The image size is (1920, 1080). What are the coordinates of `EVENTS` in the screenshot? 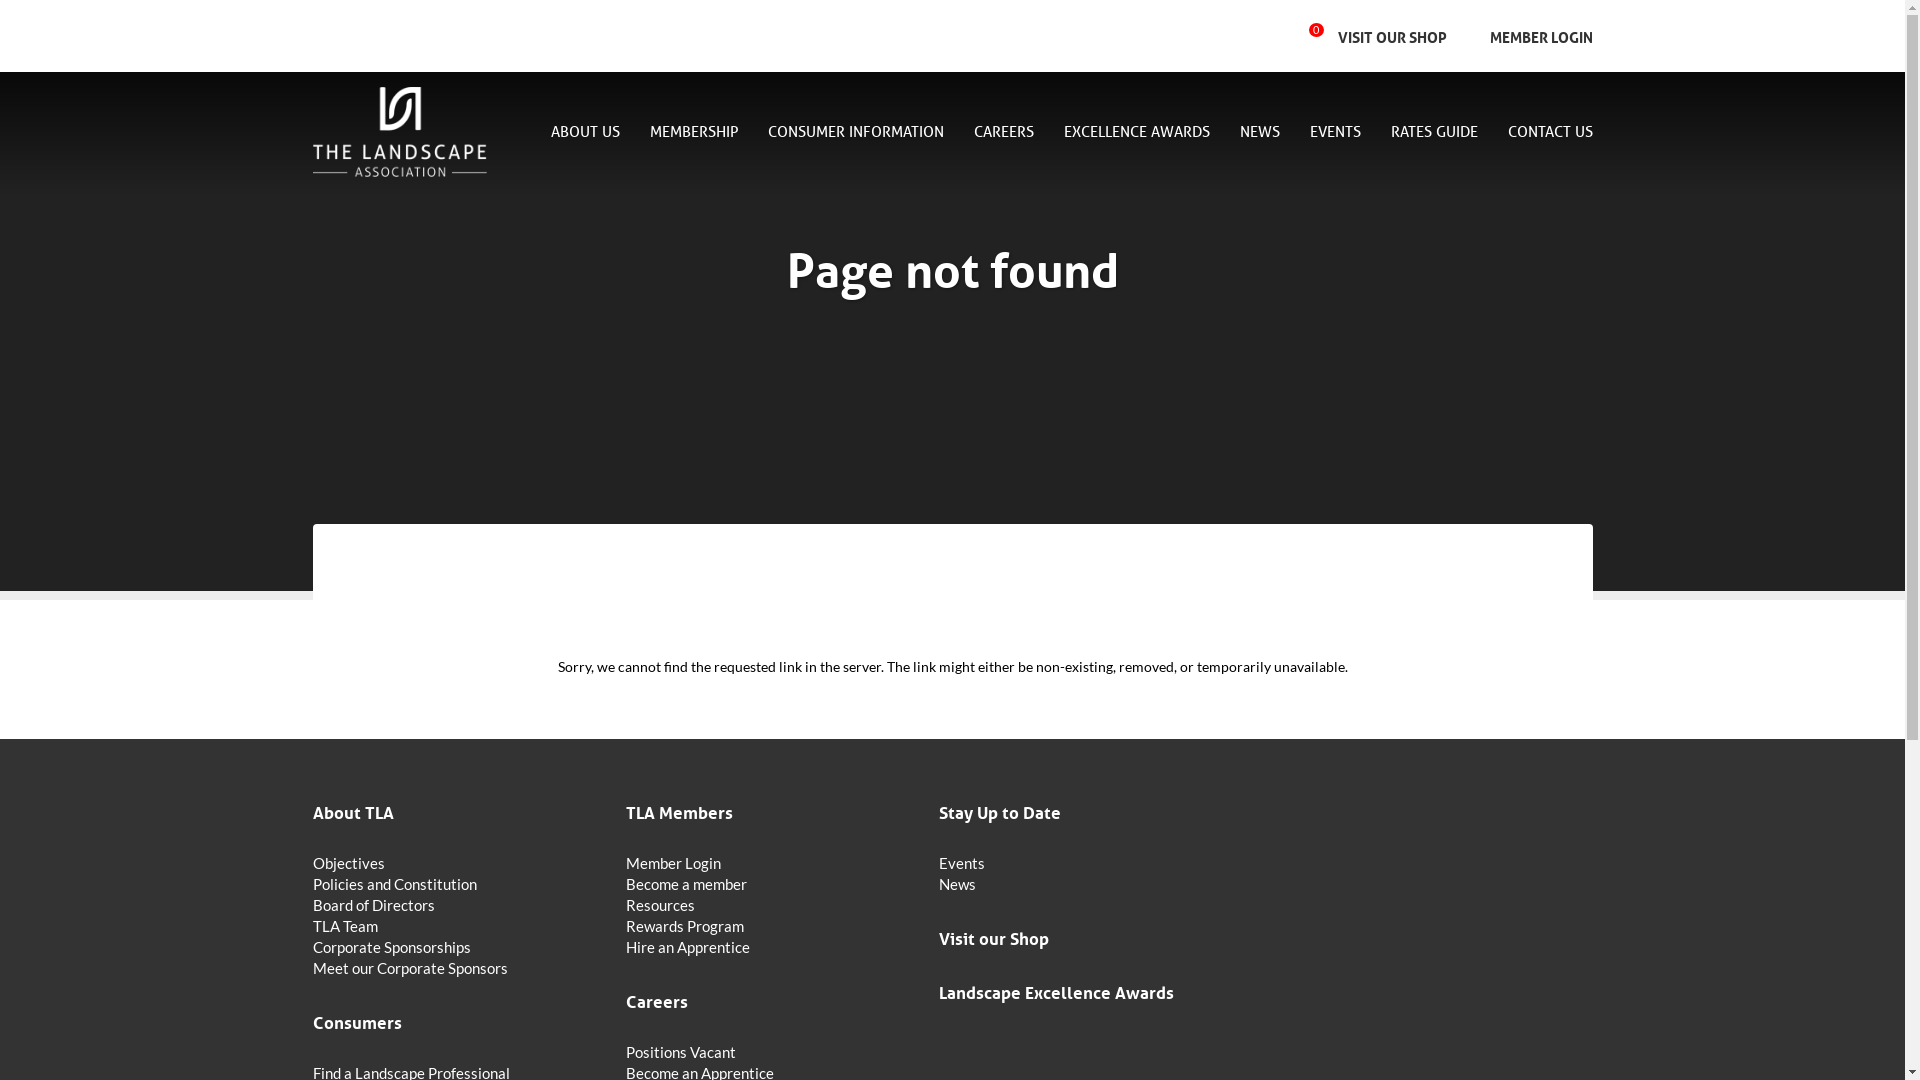 It's located at (1336, 134).